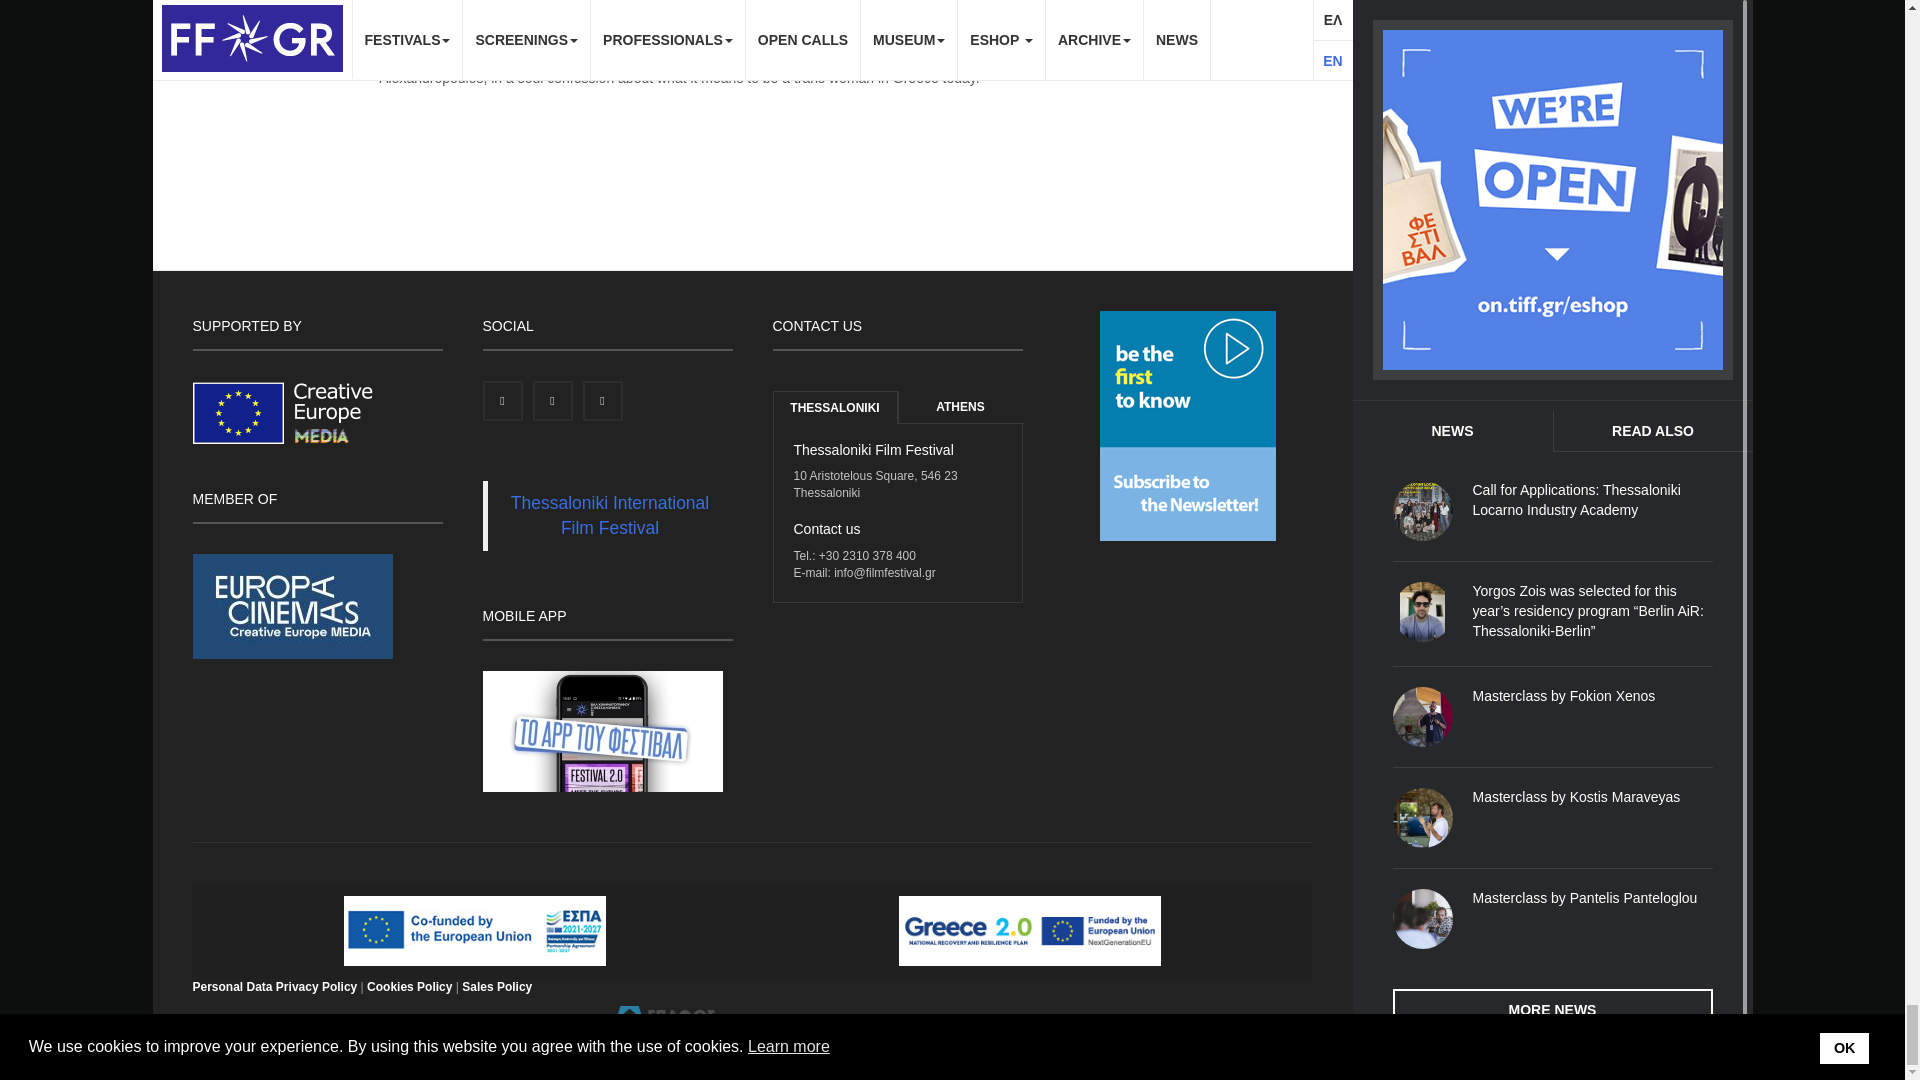 This screenshot has height=1080, width=1920. Describe the element at coordinates (1188, 424) in the screenshot. I see `Subscribe to the Newsletter` at that location.